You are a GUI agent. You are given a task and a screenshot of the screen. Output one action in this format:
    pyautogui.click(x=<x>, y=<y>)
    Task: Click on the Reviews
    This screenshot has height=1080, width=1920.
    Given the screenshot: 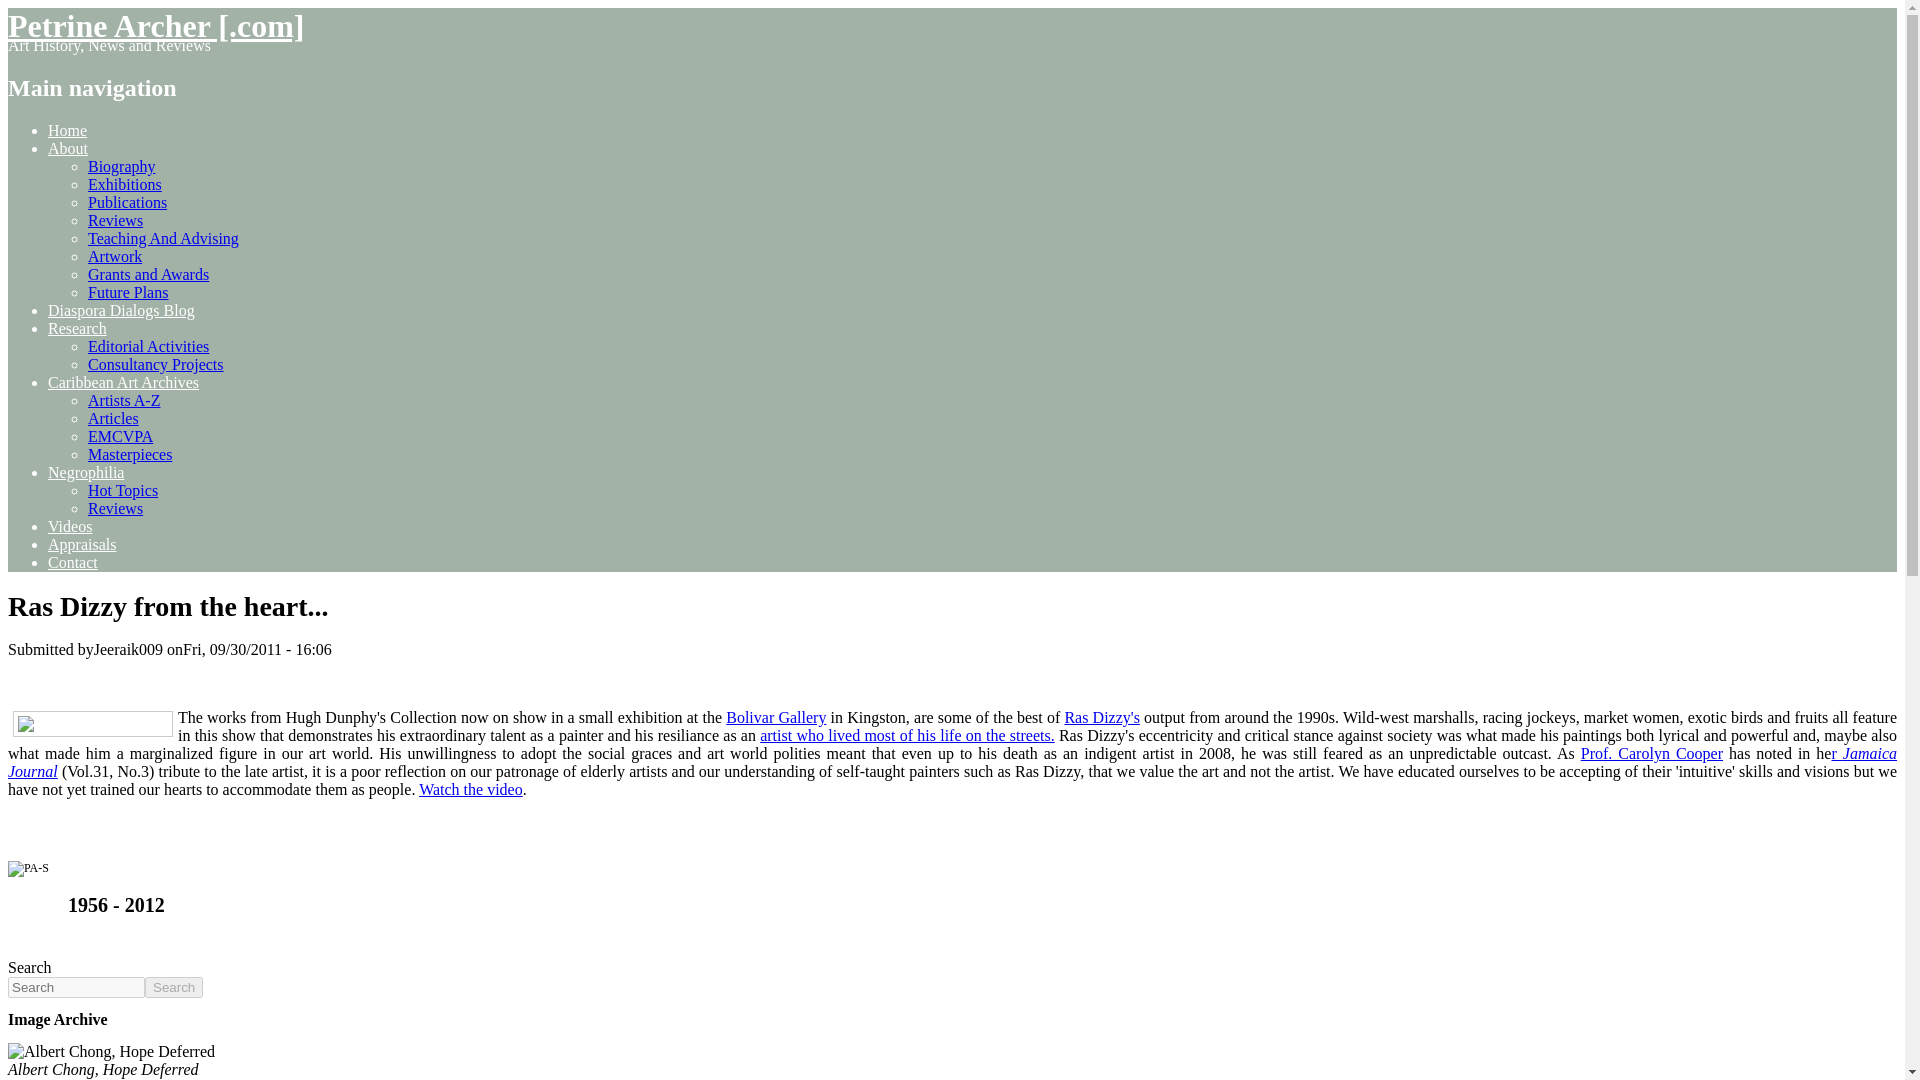 What is the action you would take?
    pyautogui.click(x=115, y=220)
    